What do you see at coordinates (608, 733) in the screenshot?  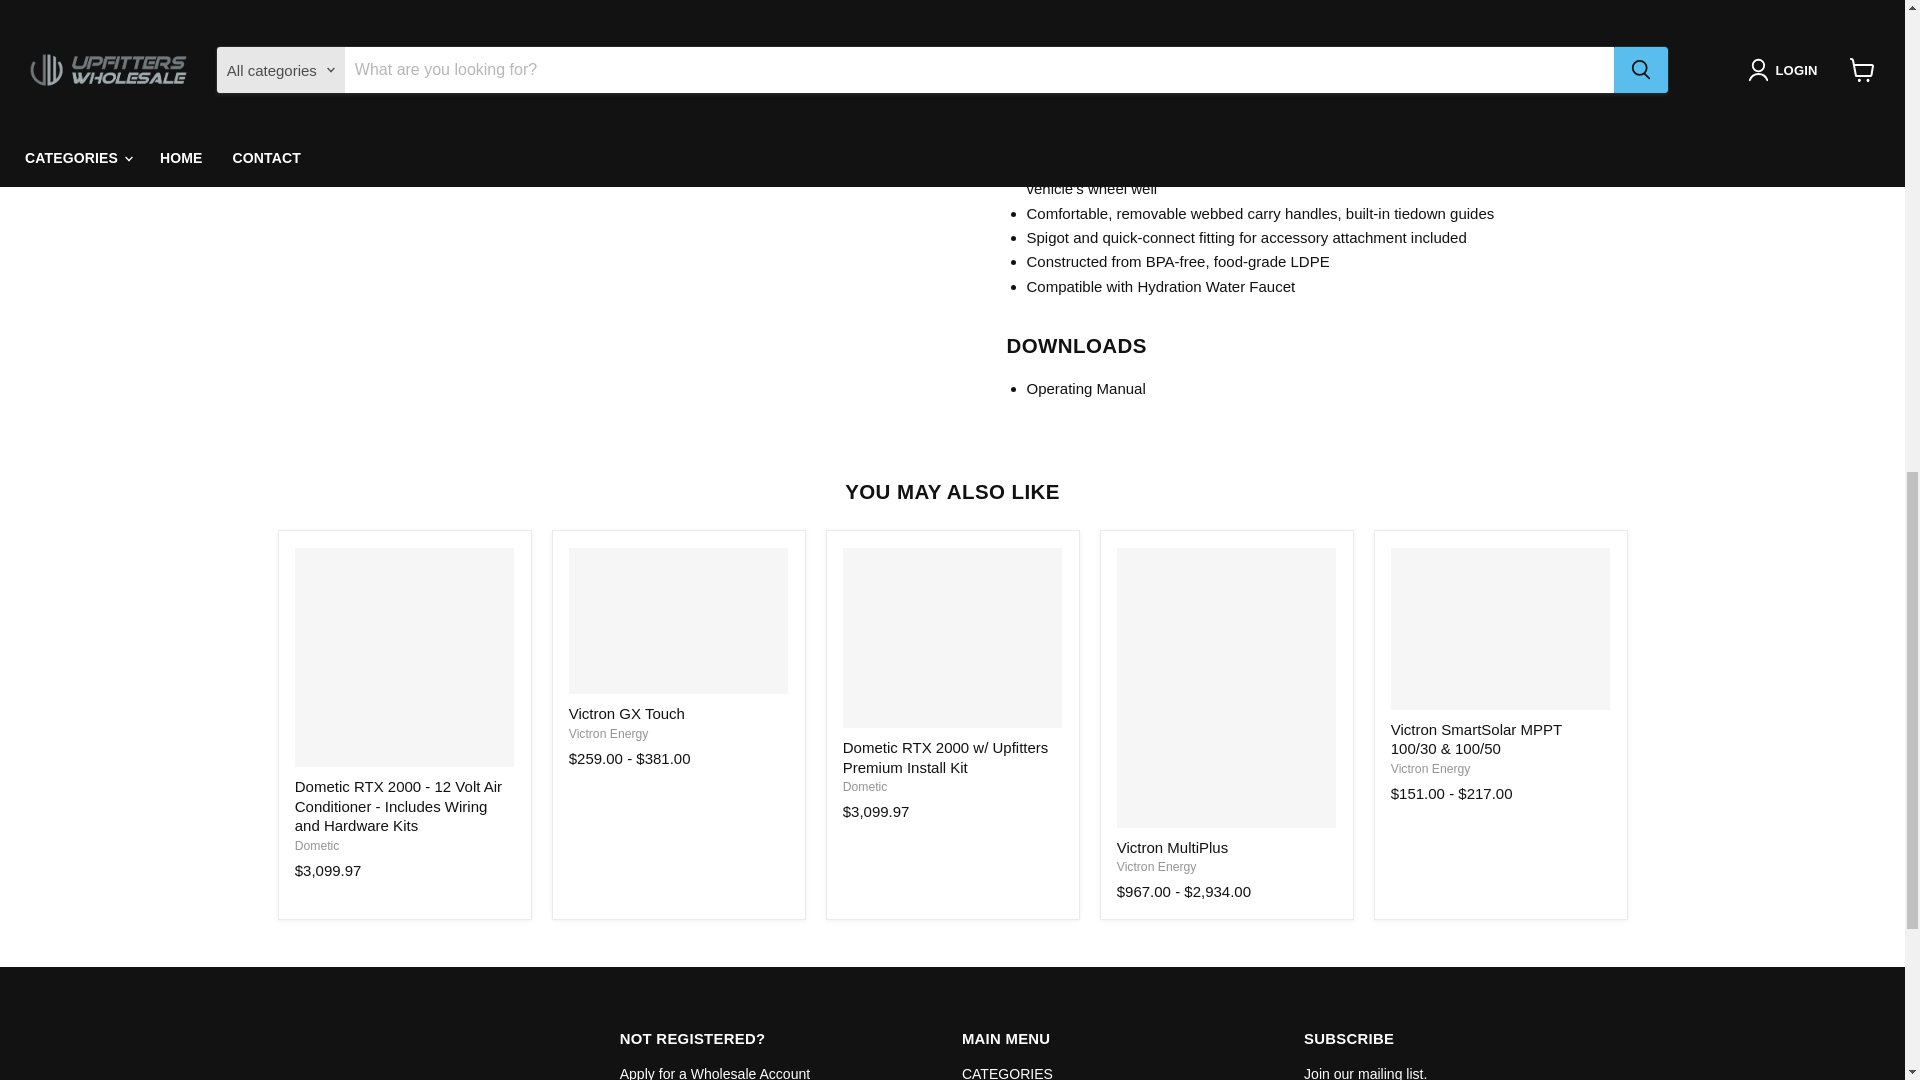 I see `Victron Energy` at bounding box center [608, 733].